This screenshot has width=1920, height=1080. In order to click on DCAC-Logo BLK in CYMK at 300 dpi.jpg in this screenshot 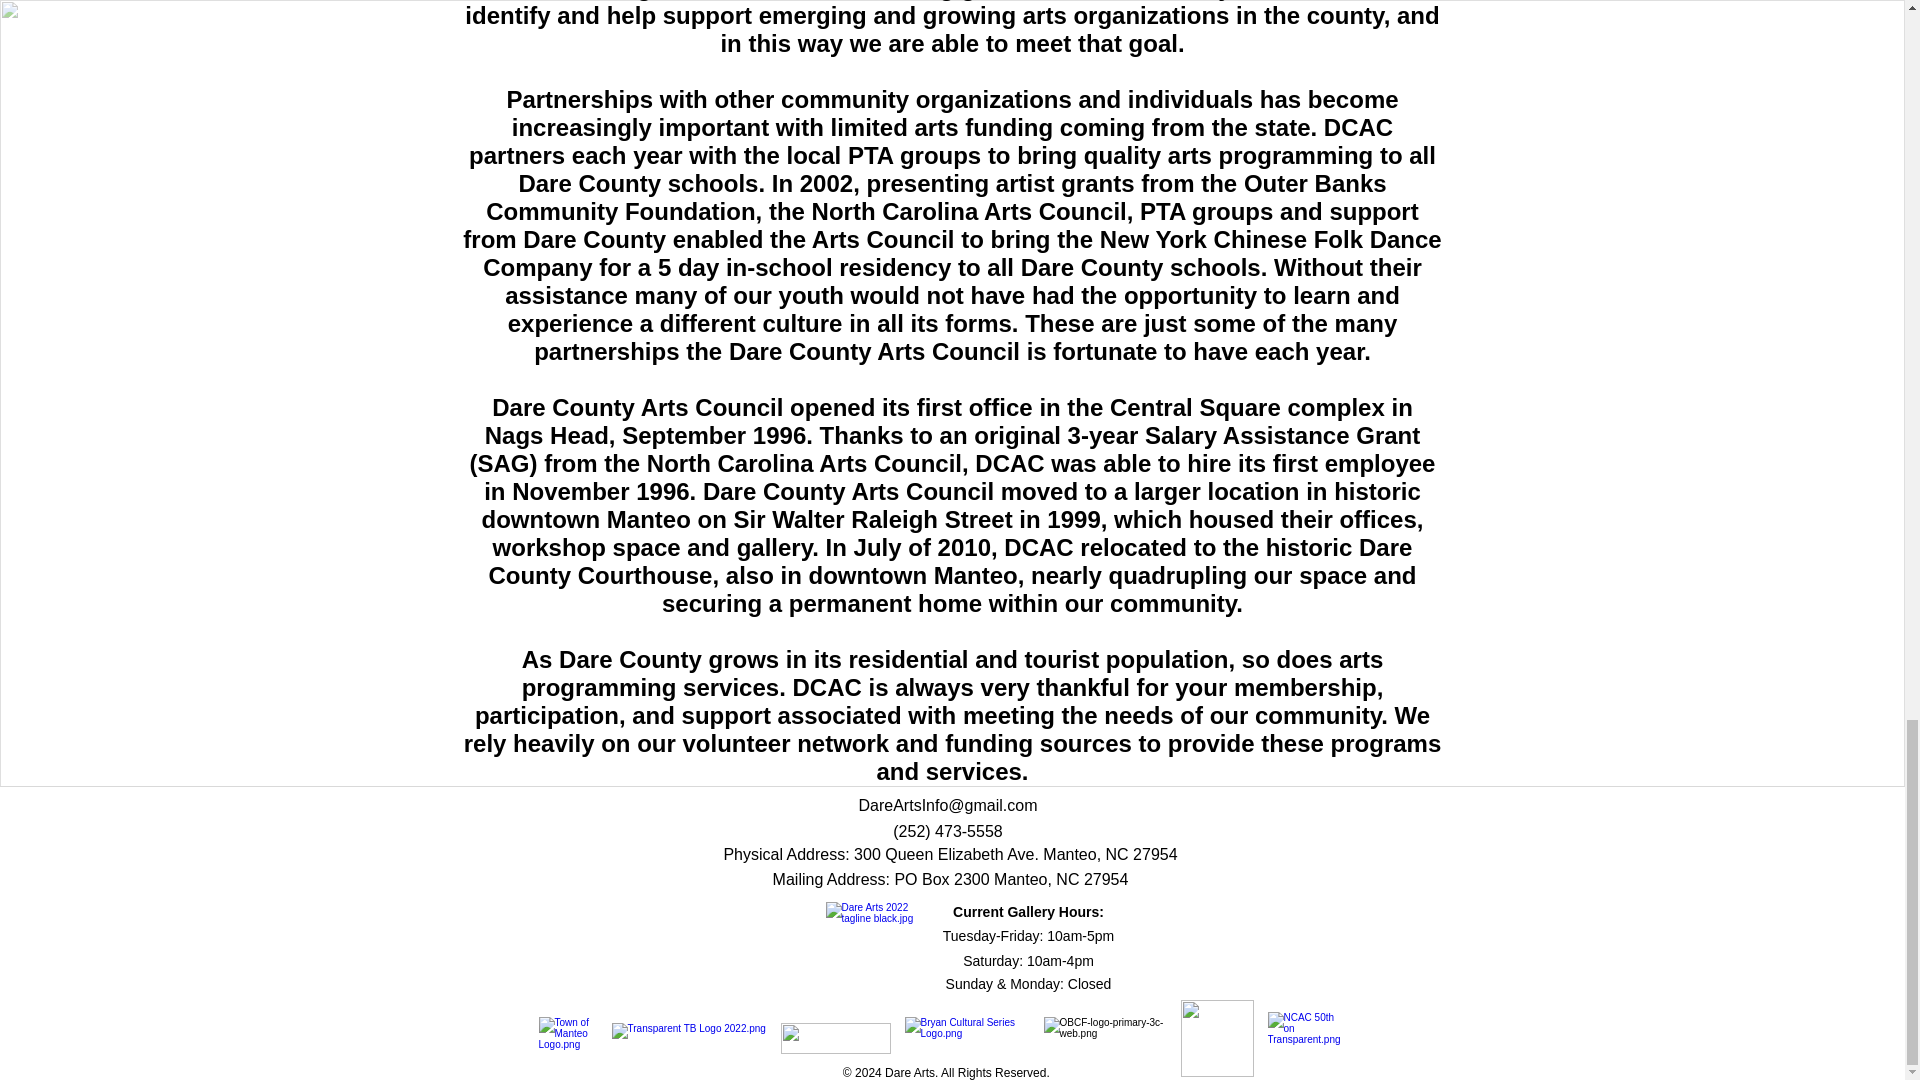, I will do `click(877, 953)`.